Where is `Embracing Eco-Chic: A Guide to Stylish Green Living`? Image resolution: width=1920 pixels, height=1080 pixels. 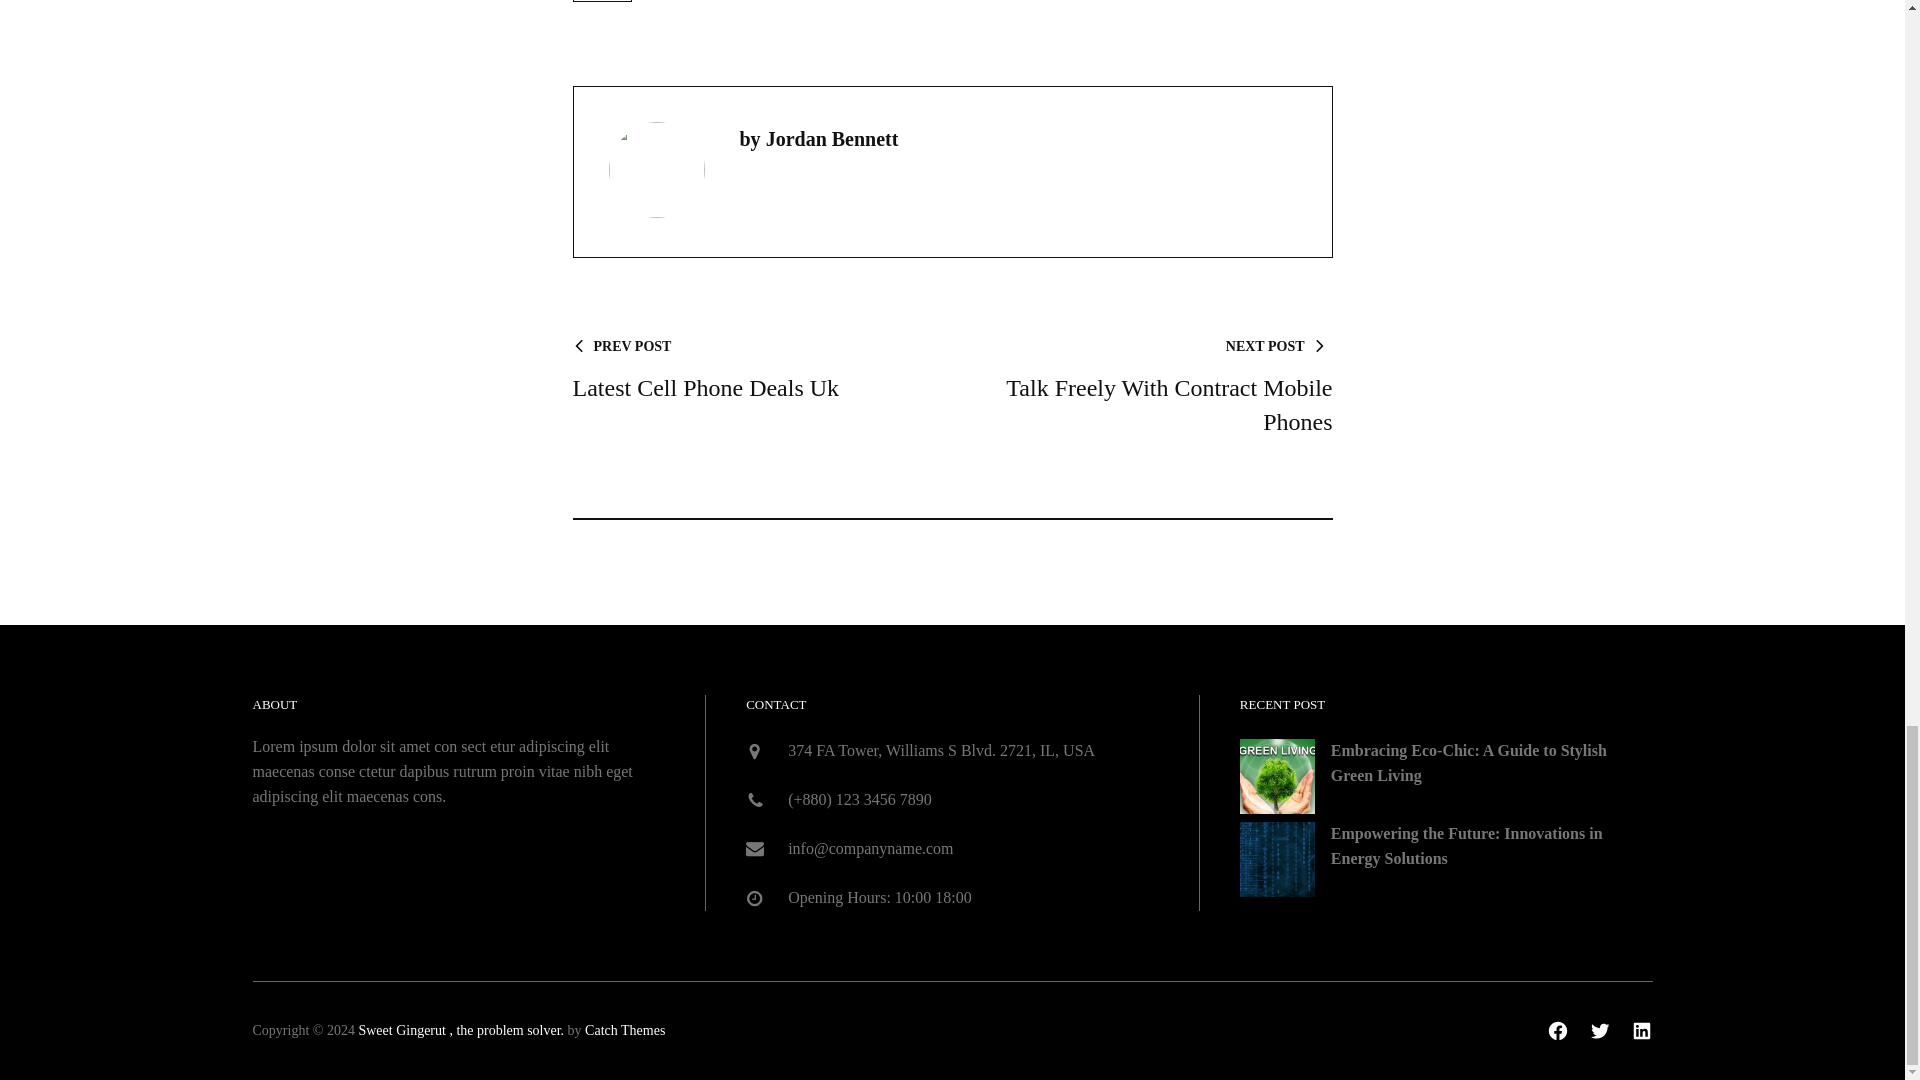 Embracing Eco-Chic: A Guide to Stylish Green Living is located at coordinates (602, 1).